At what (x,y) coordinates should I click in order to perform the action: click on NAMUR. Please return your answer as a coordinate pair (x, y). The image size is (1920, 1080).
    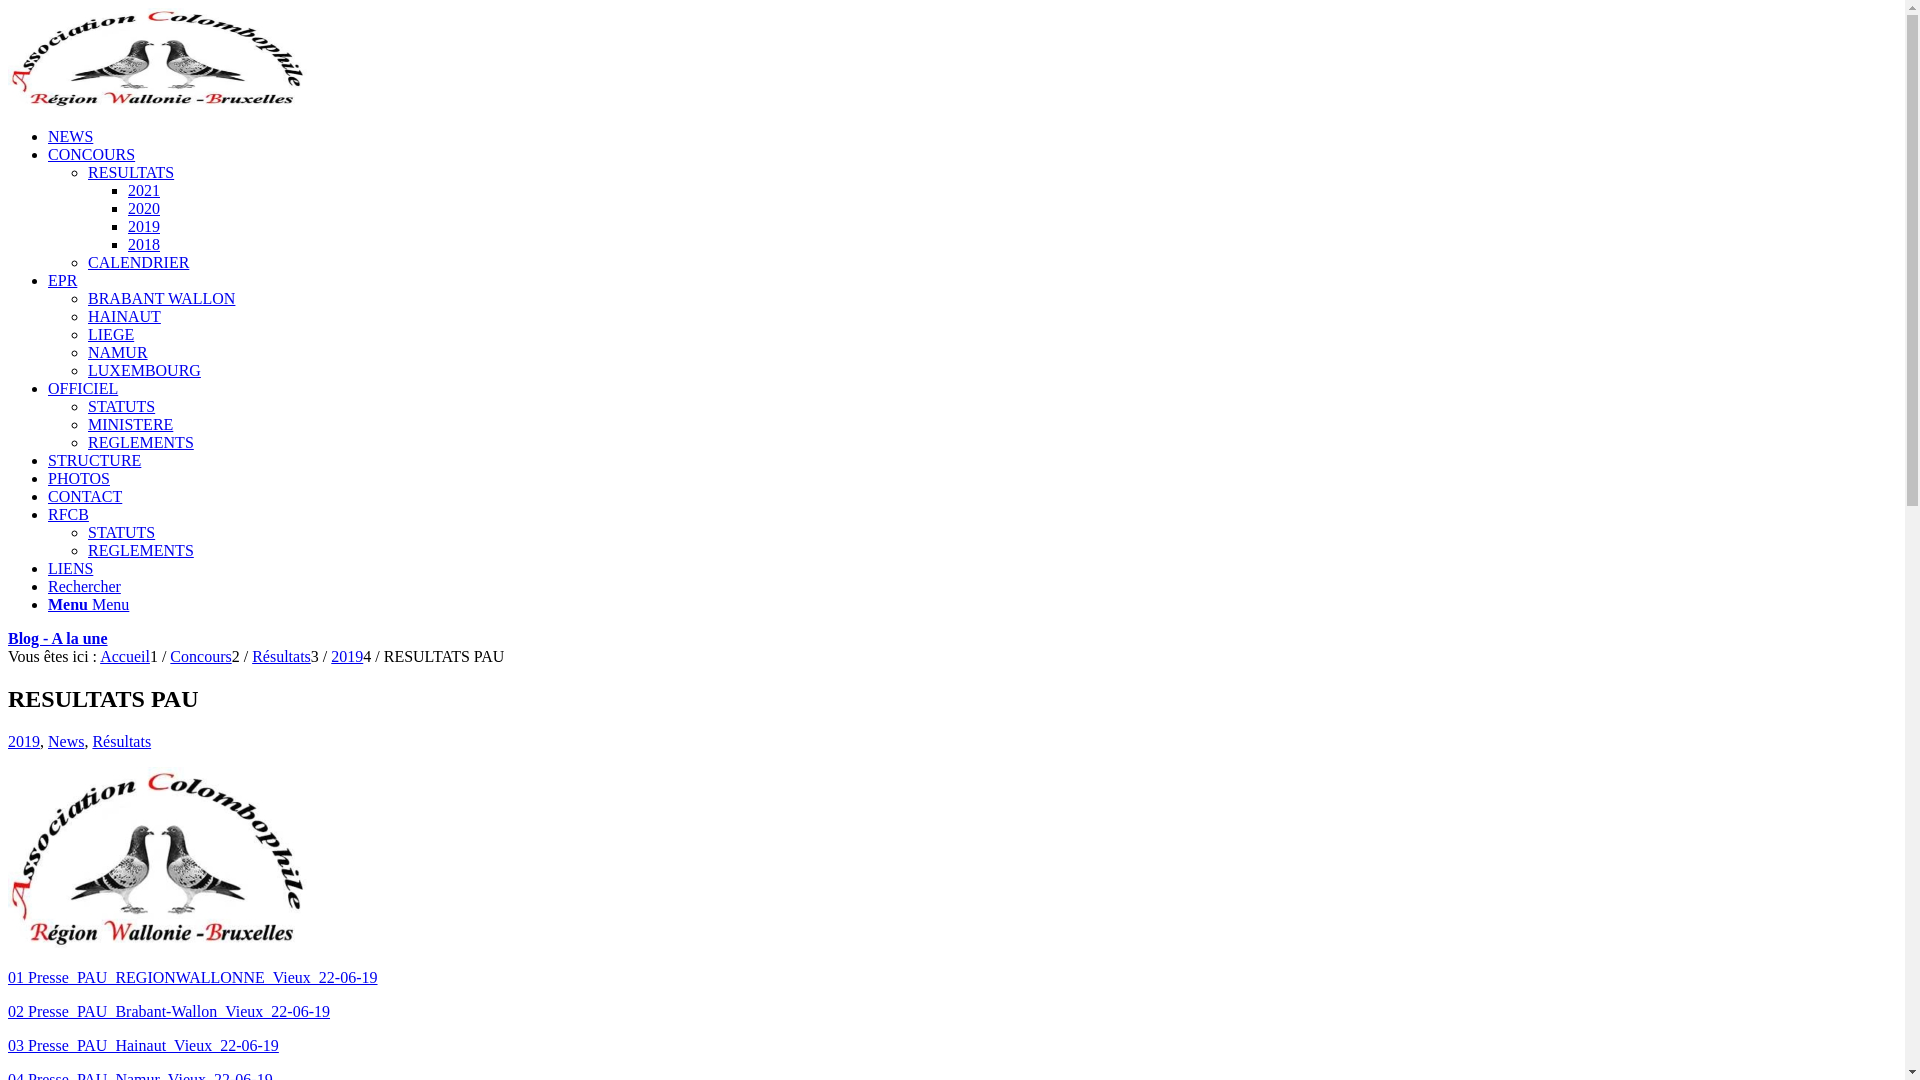
    Looking at the image, I should click on (118, 352).